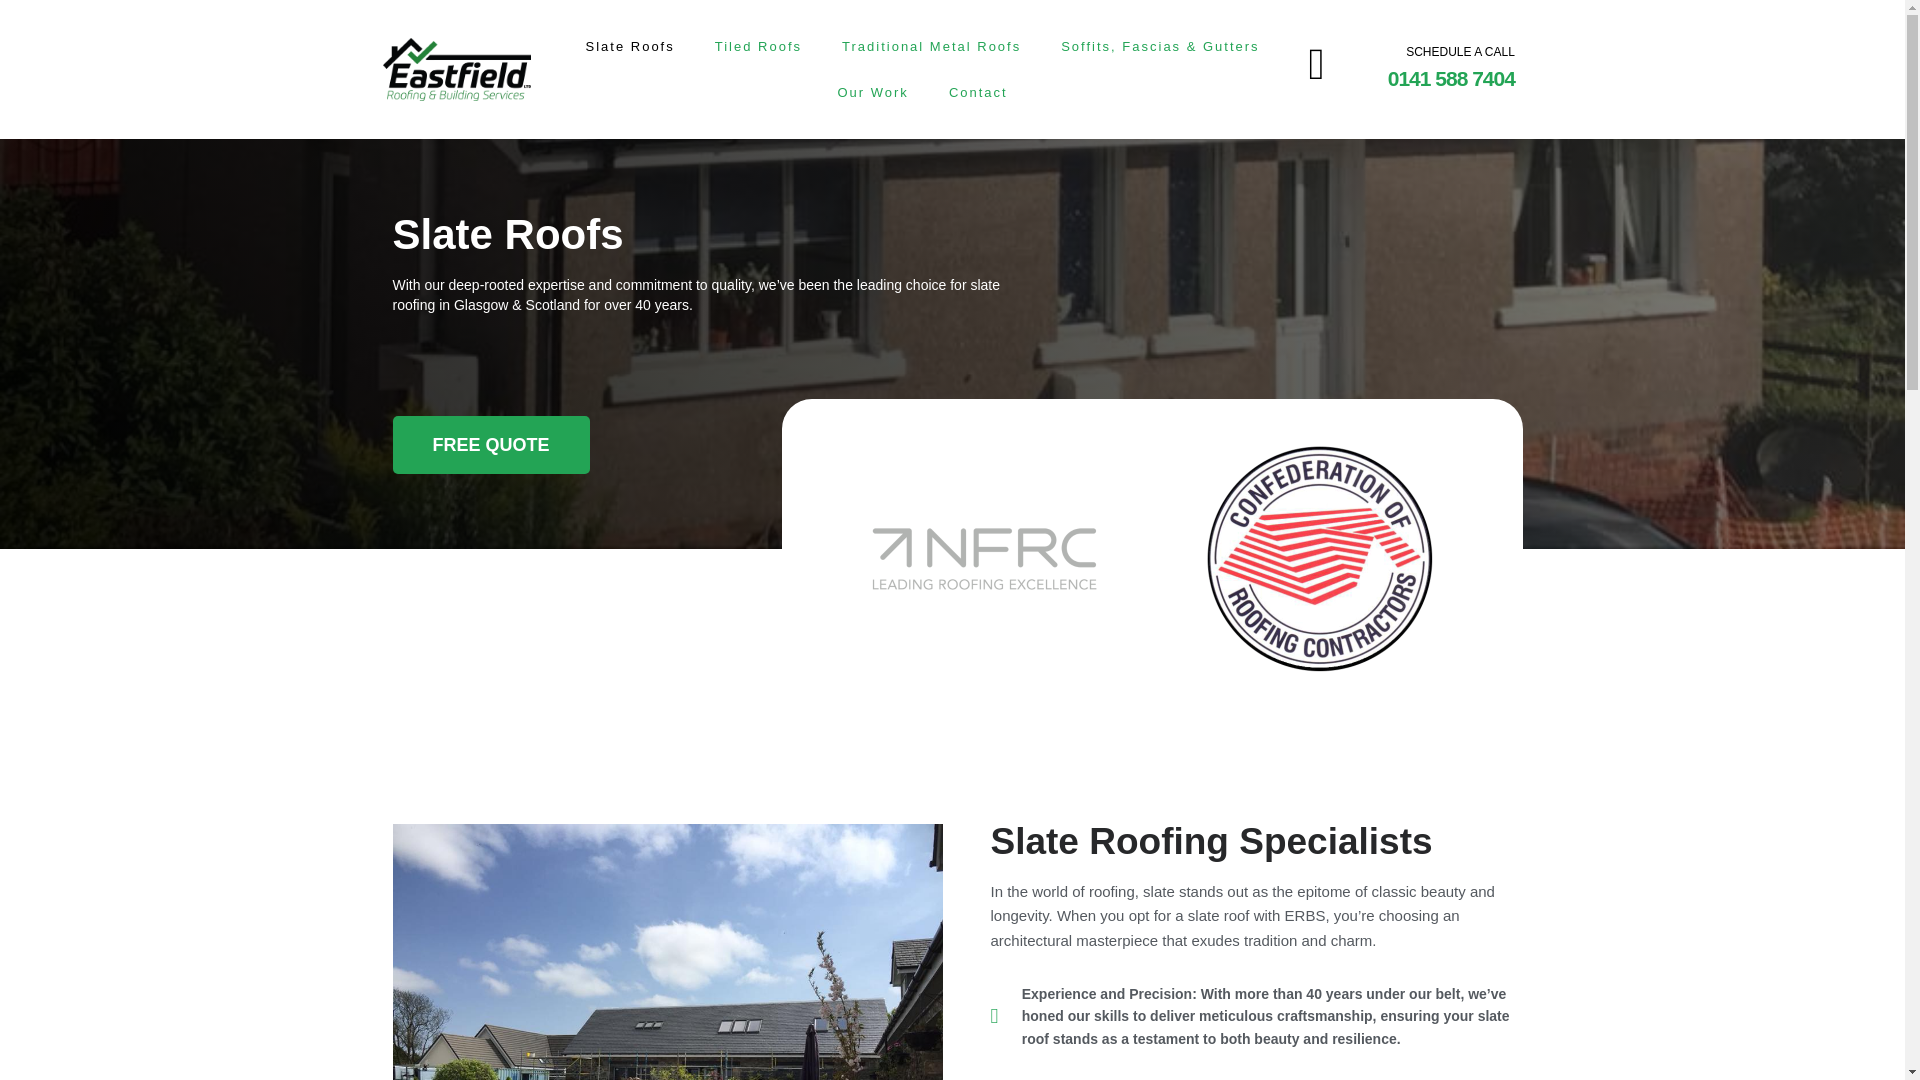 This screenshot has width=1920, height=1080. What do you see at coordinates (1460, 52) in the screenshot?
I see `SCHEDULE A CALL` at bounding box center [1460, 52].